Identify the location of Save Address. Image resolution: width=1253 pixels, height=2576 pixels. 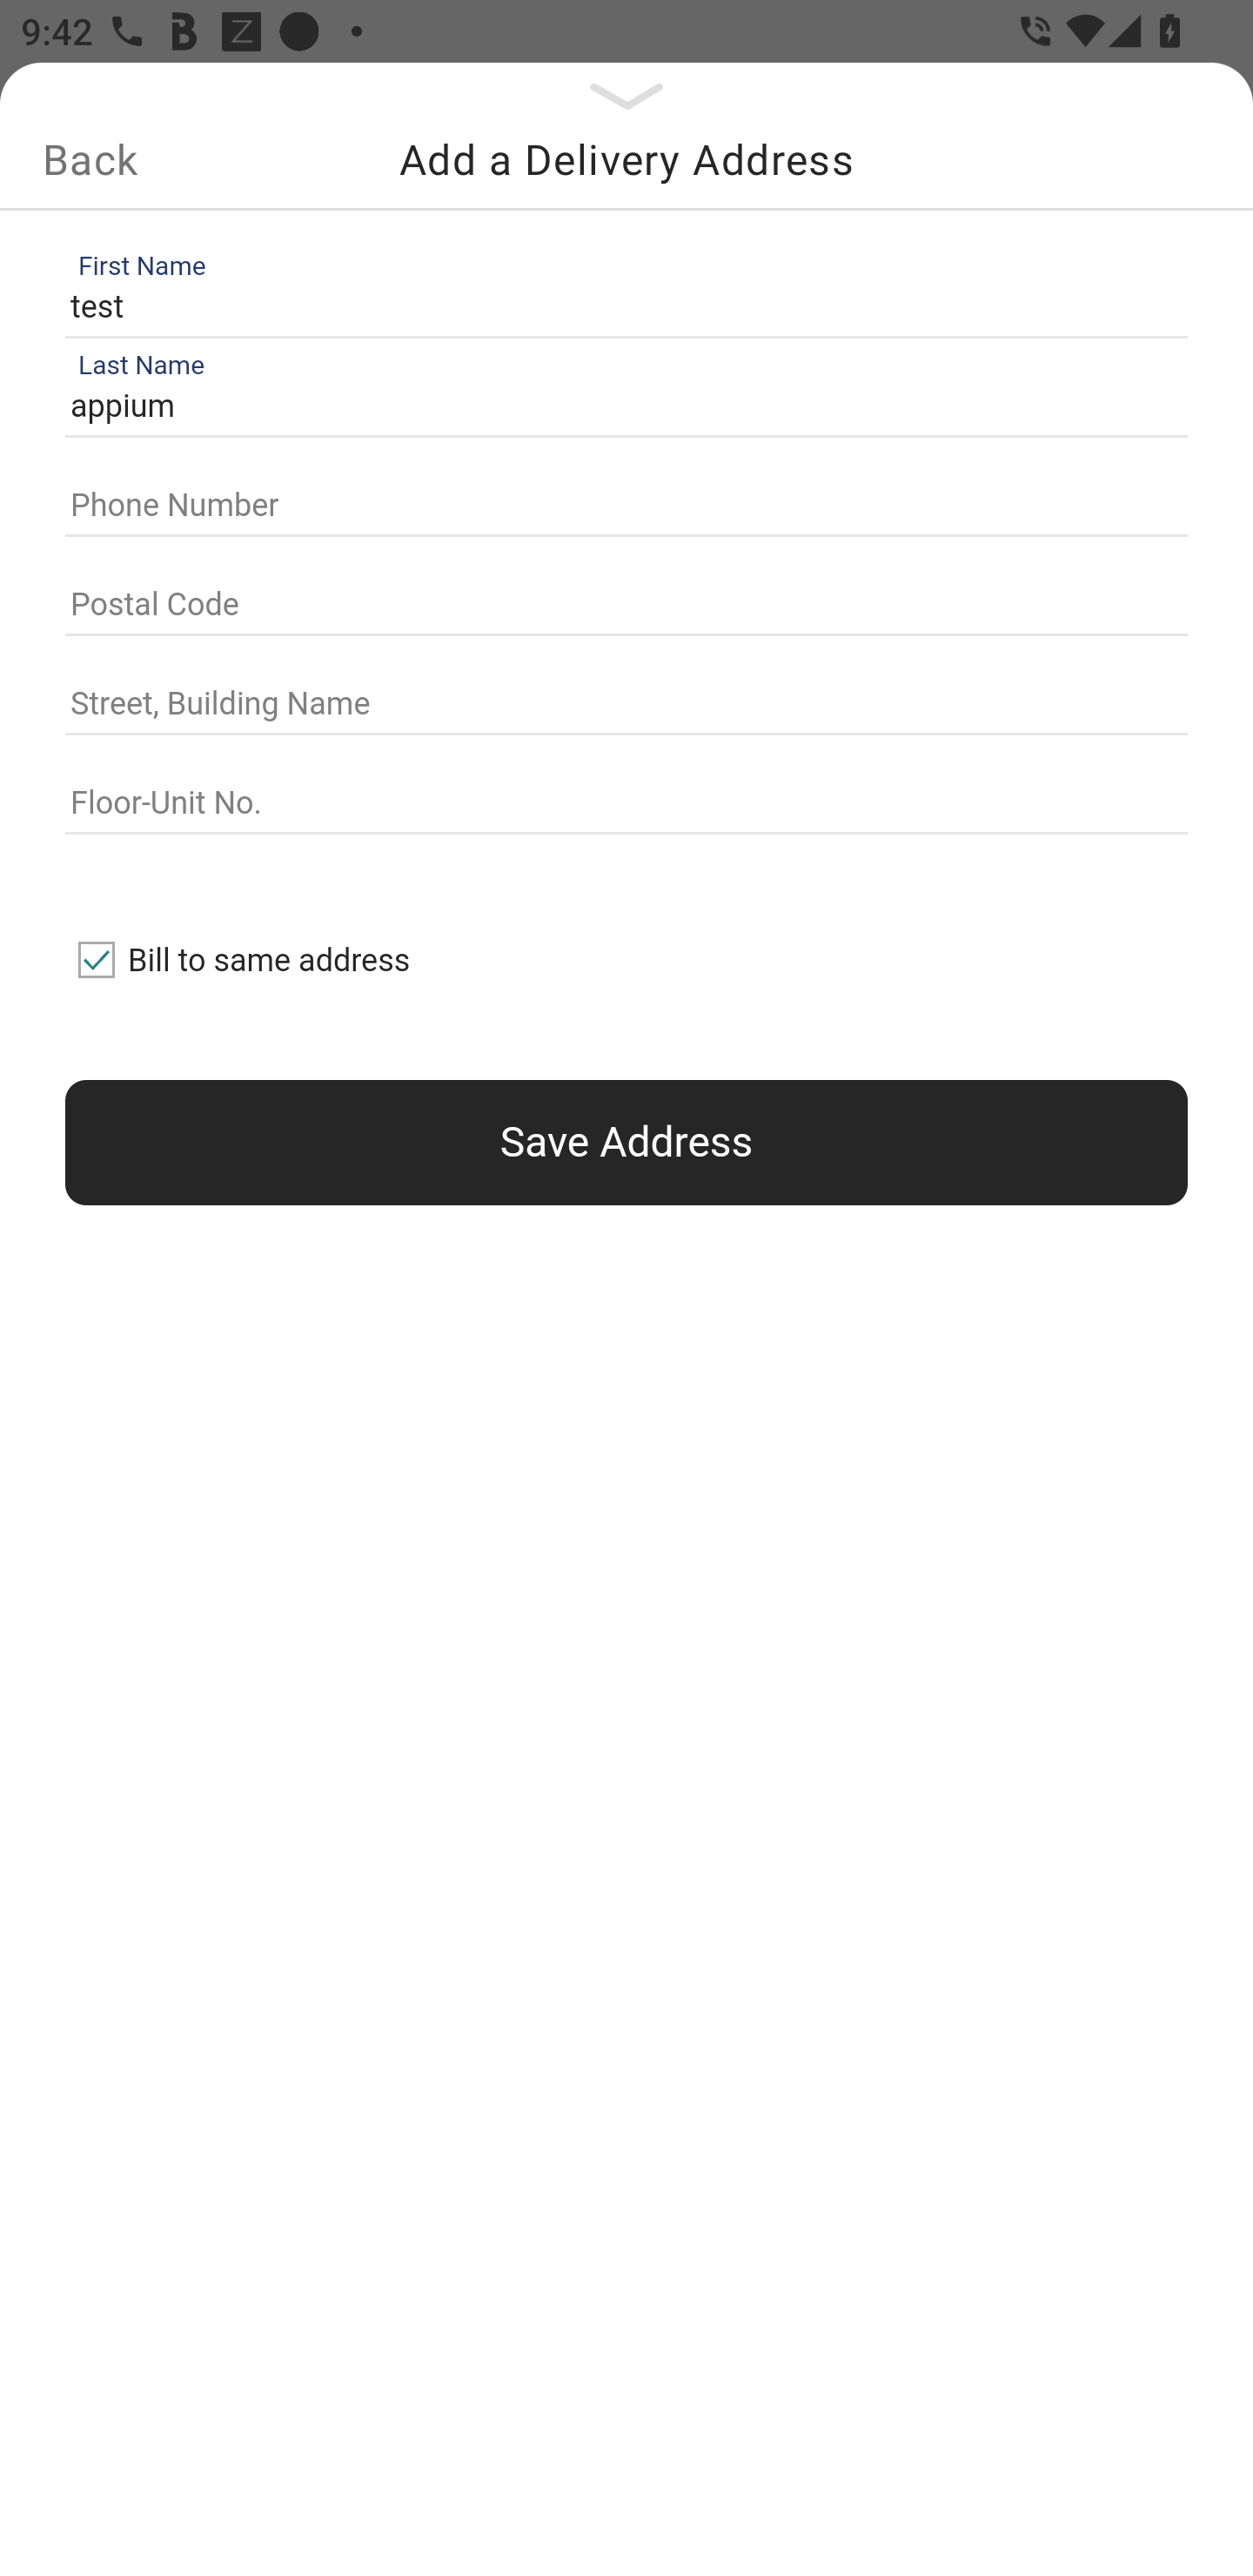
(626, 1142).